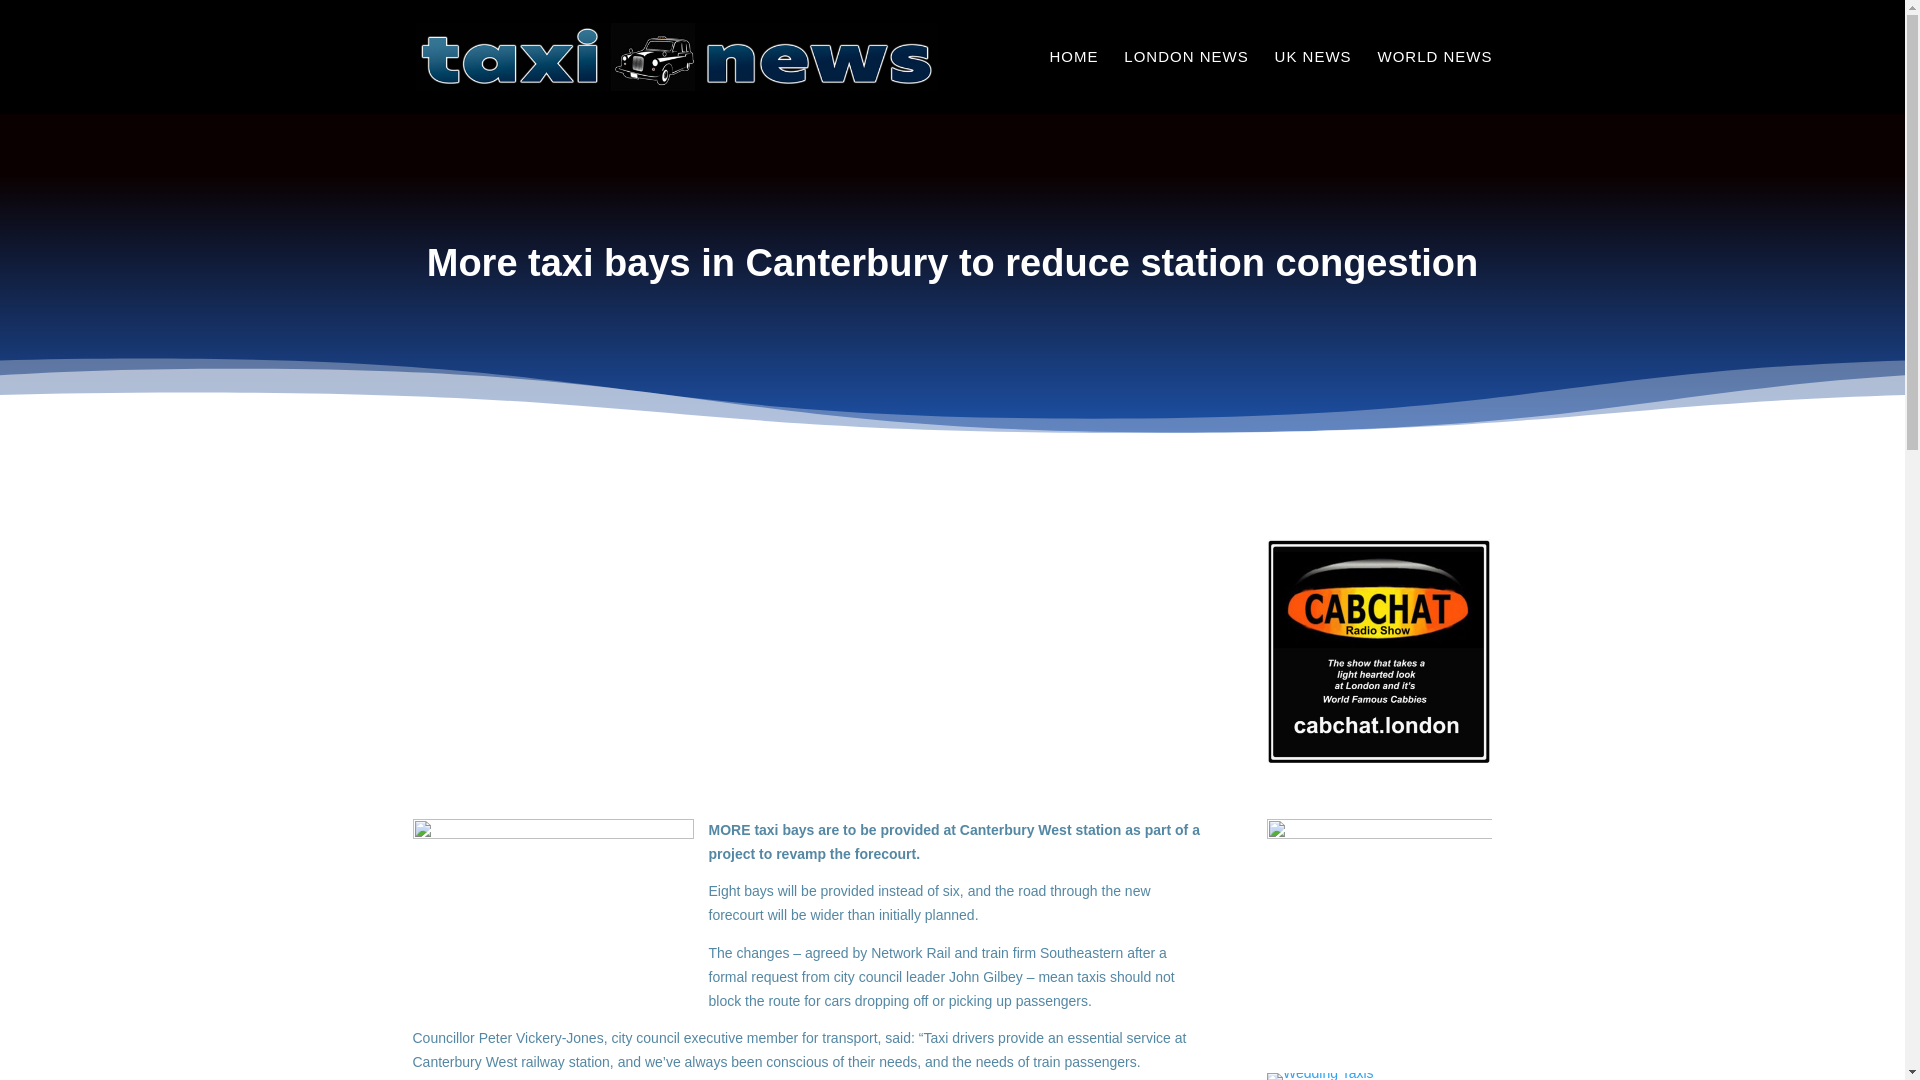 The width and height of the screenshot is (1920, 1080). Describe the element at coordinates (1436, 82) in the screenshot. I see `WORLD NEWS` at that location.